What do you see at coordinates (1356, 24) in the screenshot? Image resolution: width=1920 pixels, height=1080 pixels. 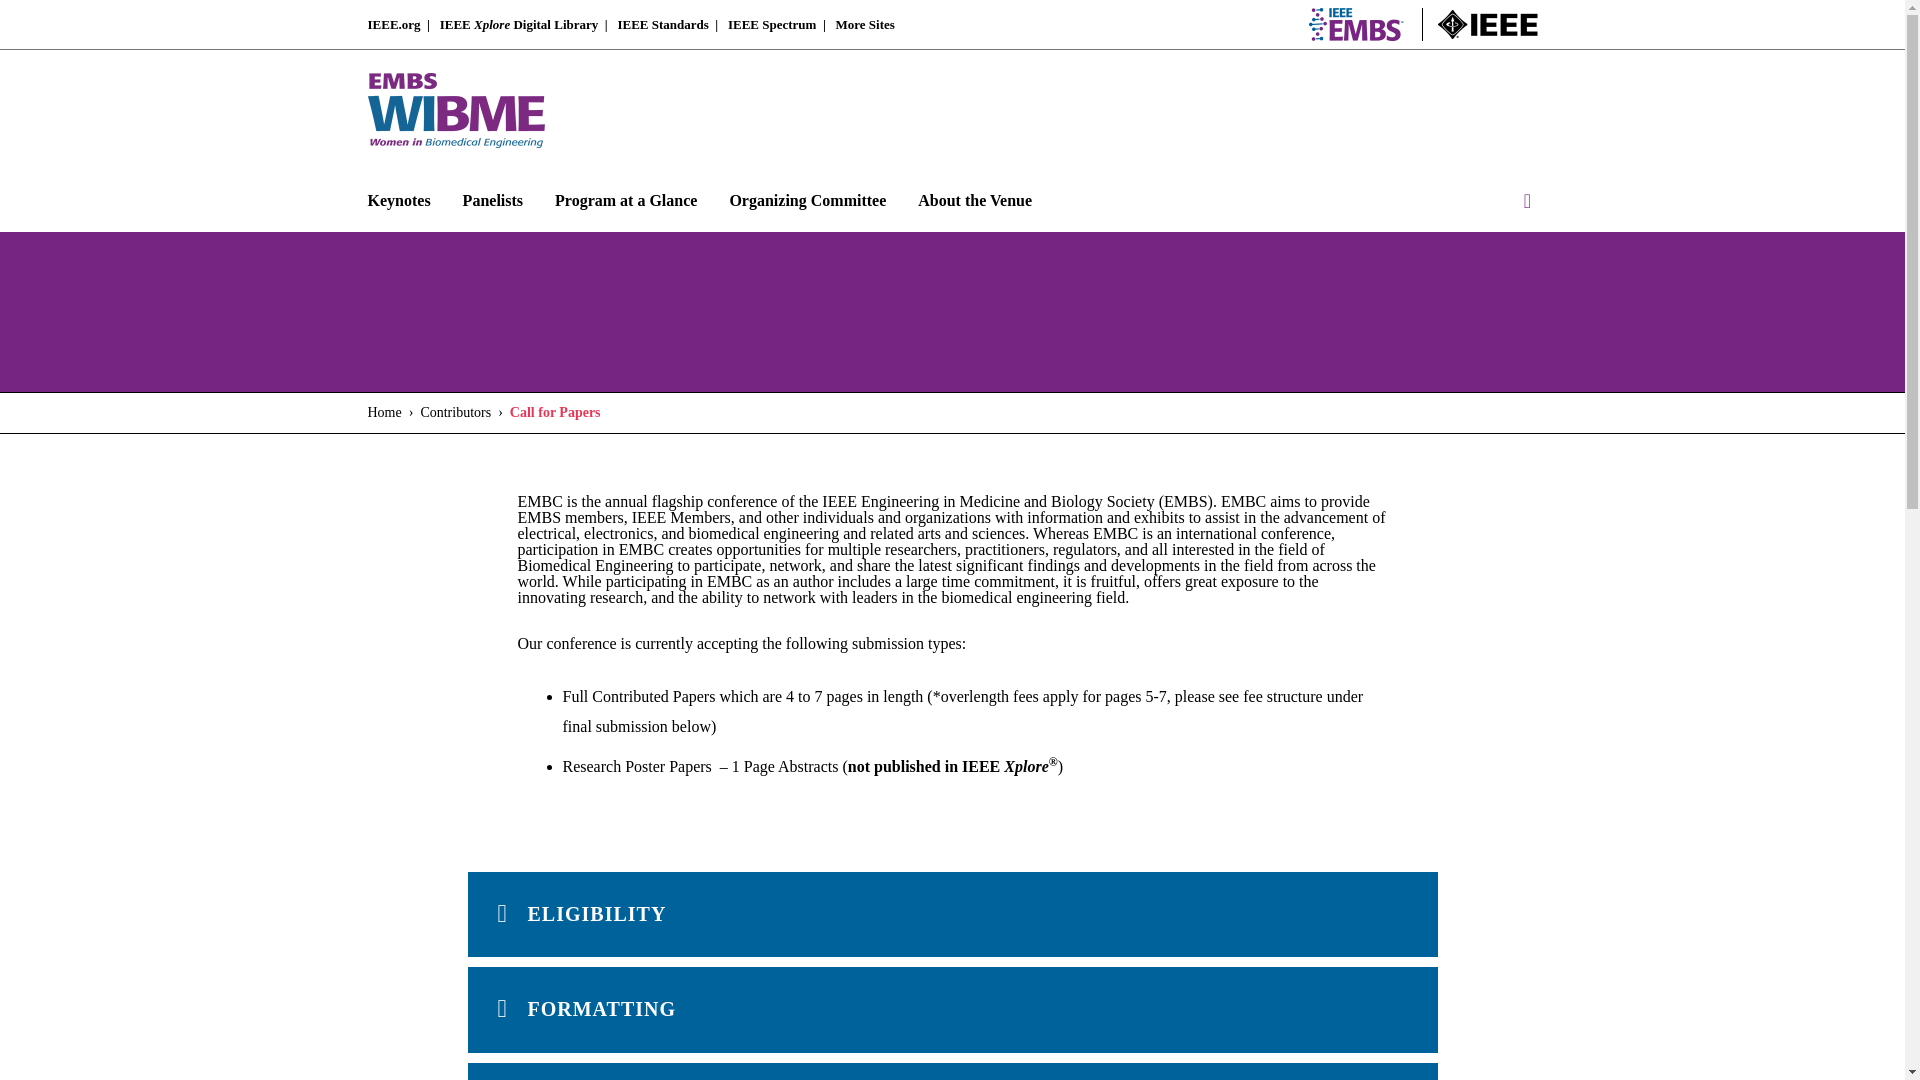 I see `Visit embs.org` at bounding box center [1356, 24].